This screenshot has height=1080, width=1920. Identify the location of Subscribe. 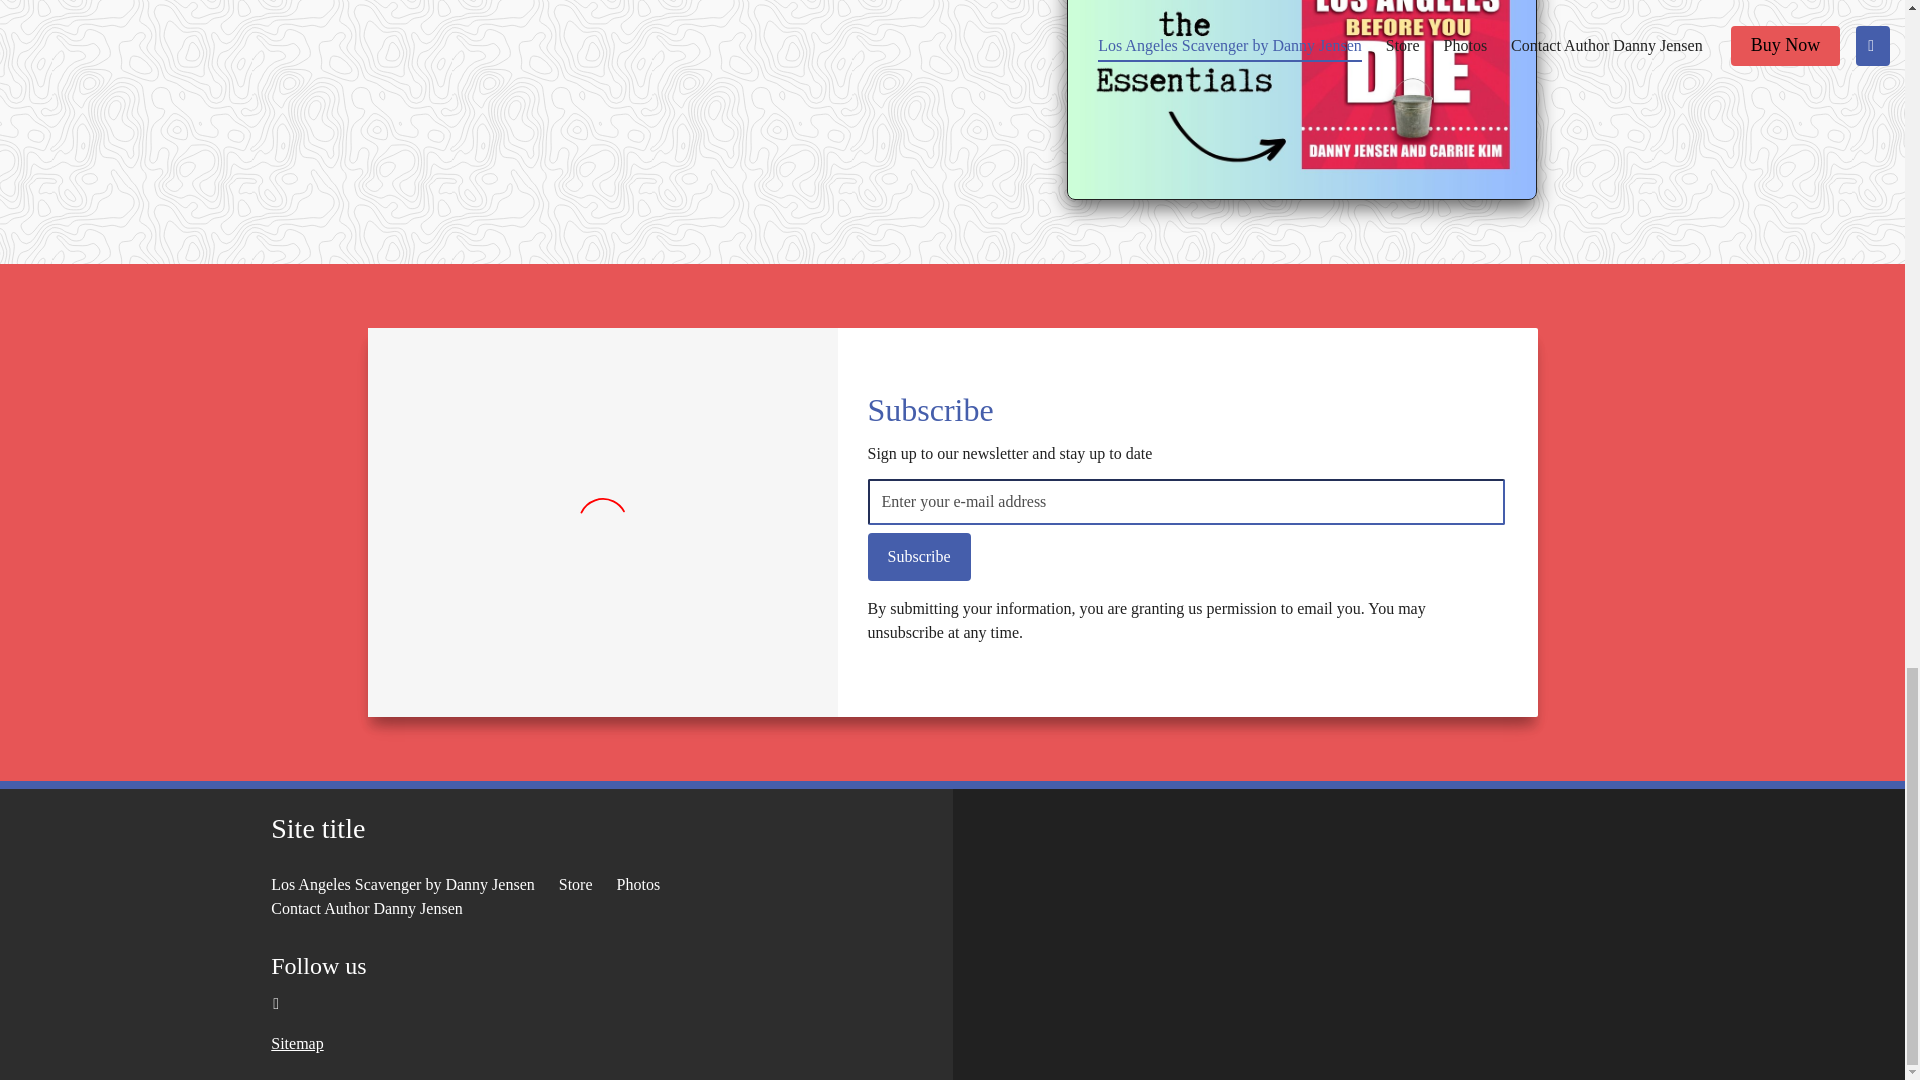
(919, 557).